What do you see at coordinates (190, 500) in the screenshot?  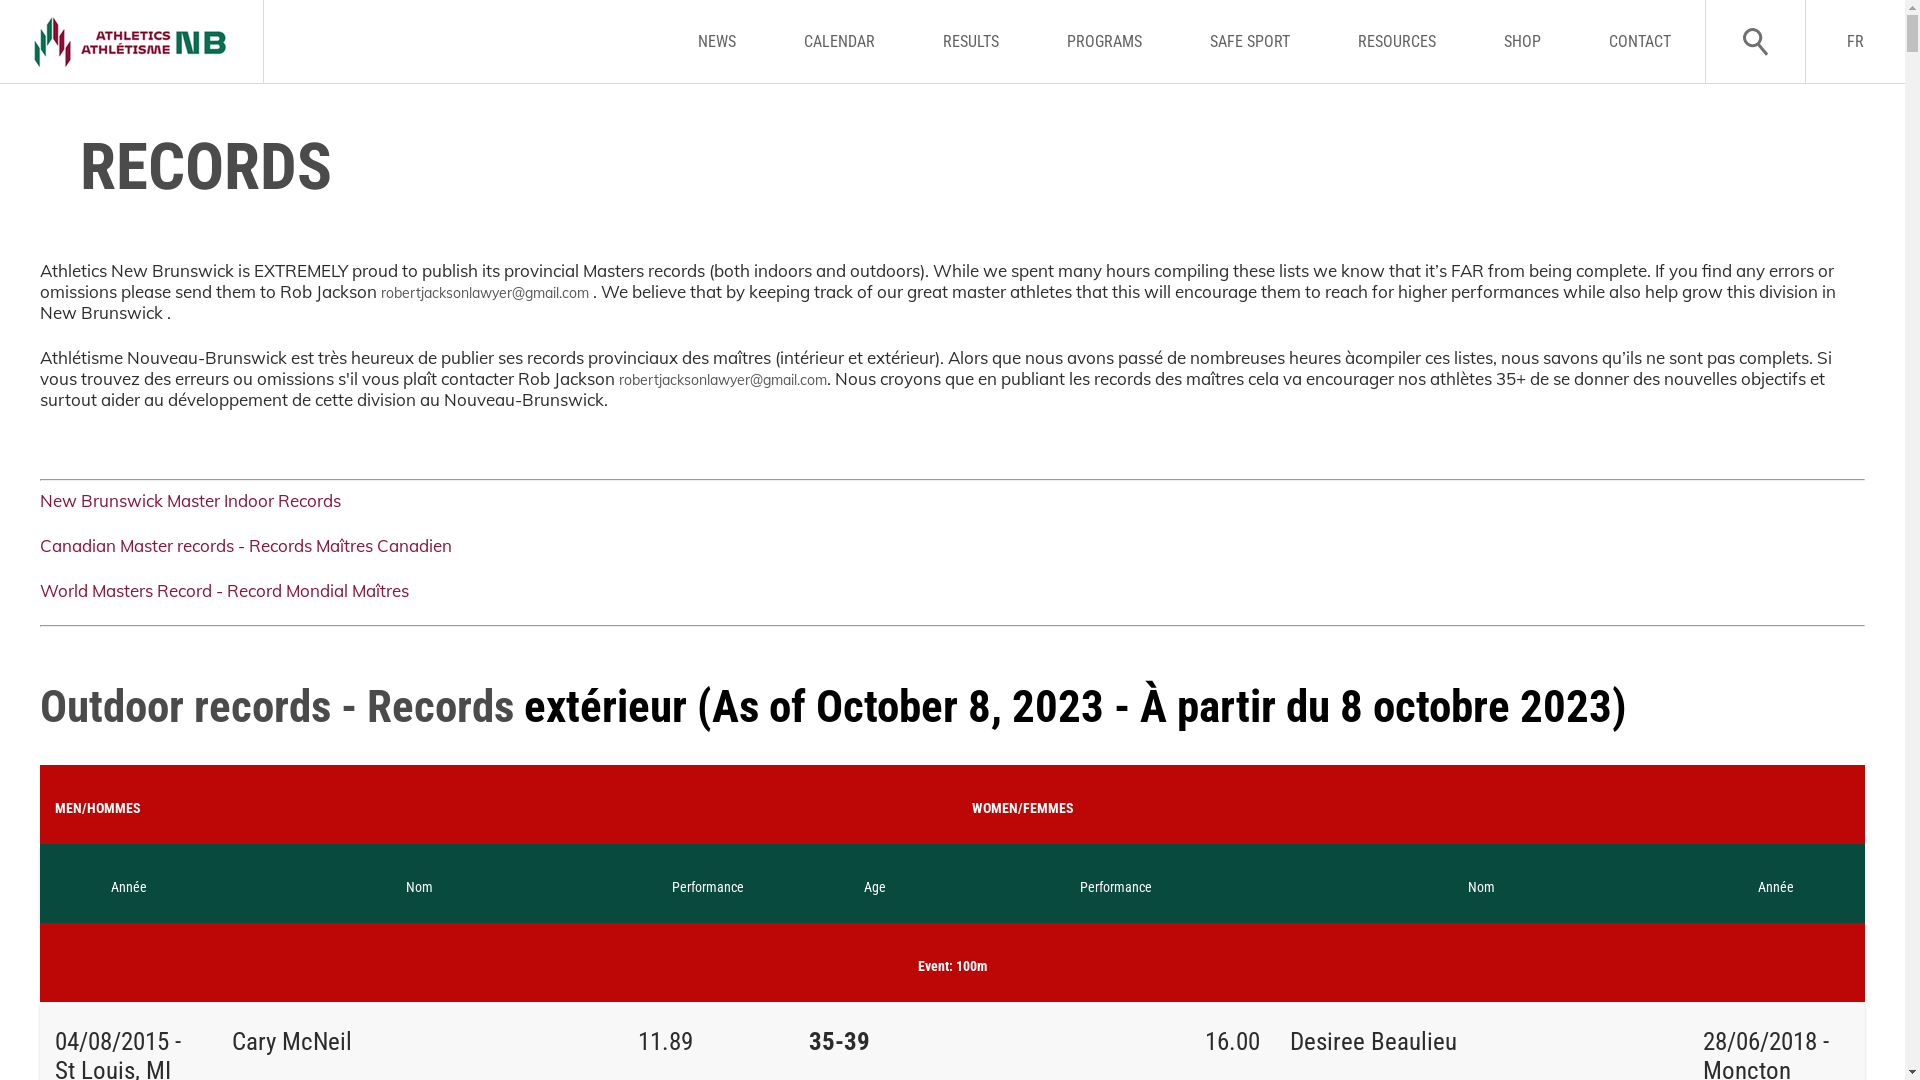 I see `New Brunswick Master Indoor Records` at bounding box center [190, 500].